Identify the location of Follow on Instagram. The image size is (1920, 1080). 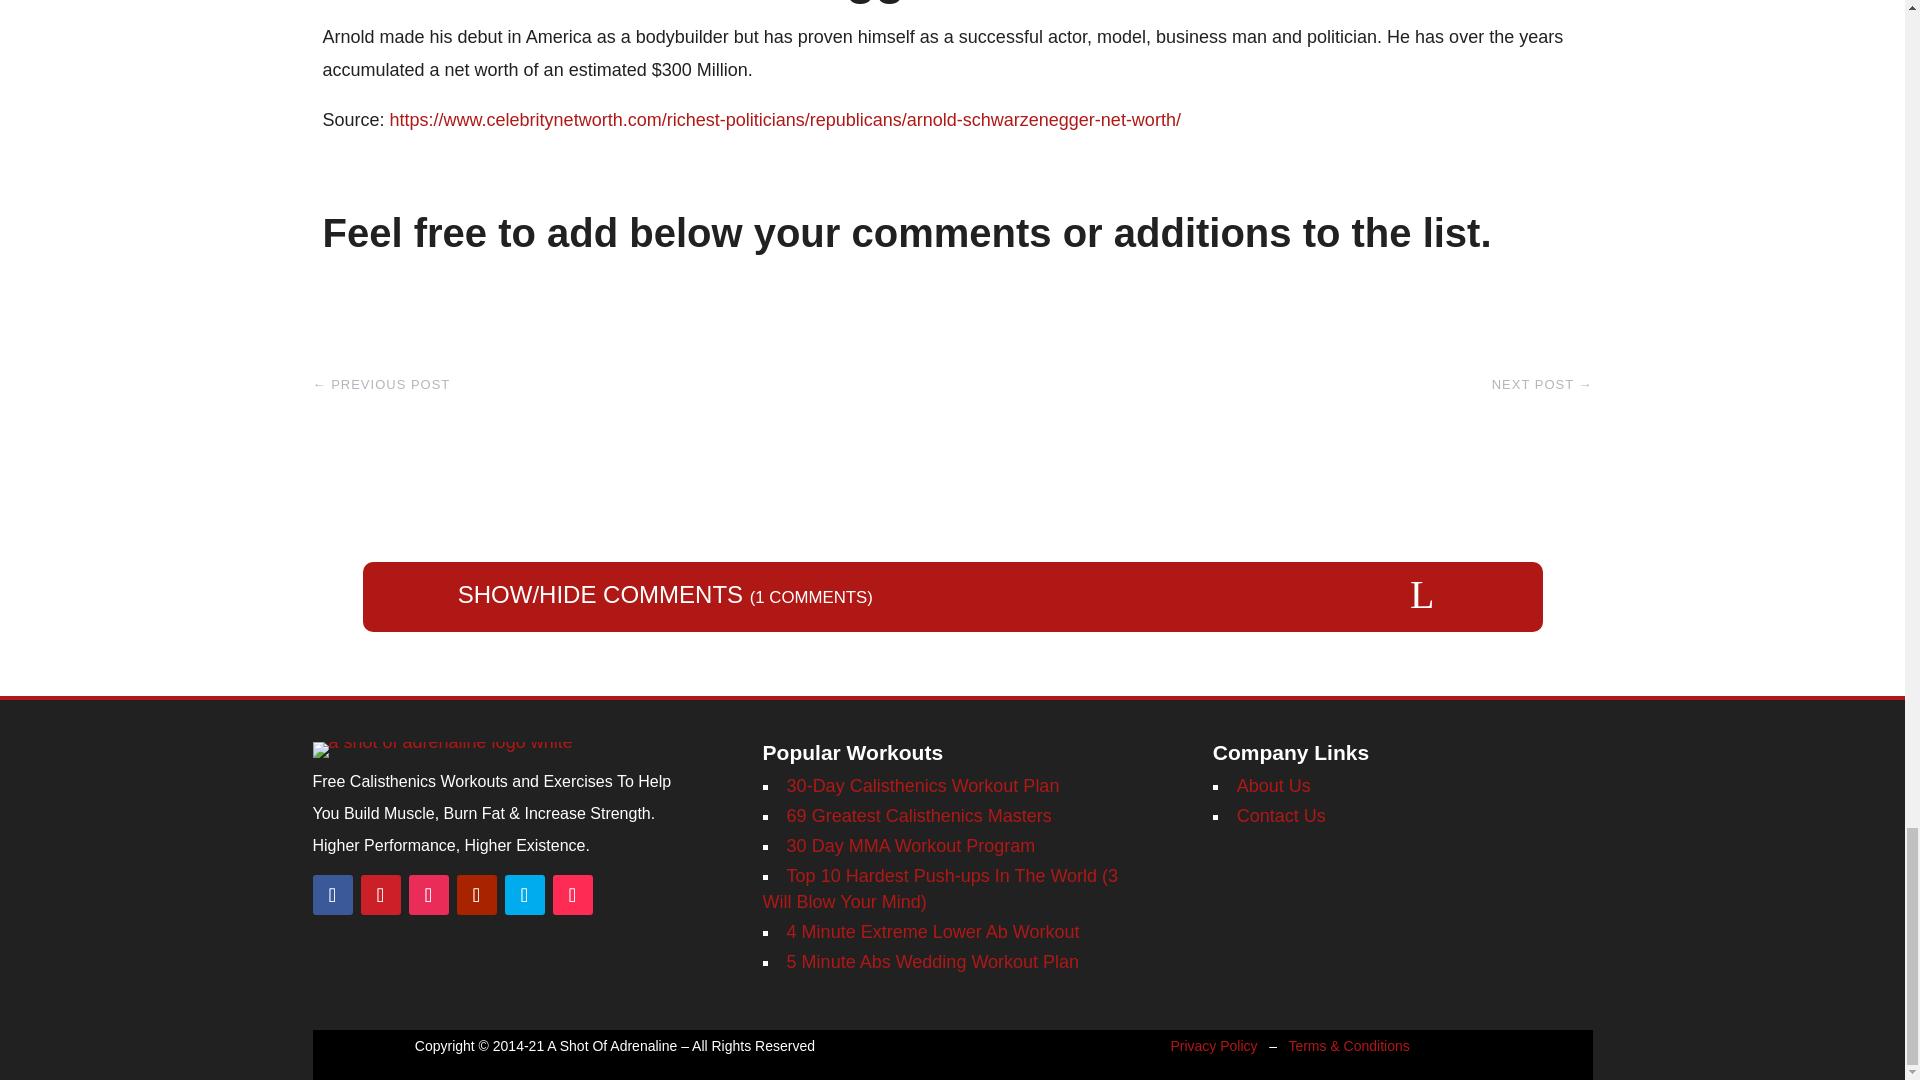
(427, 894).